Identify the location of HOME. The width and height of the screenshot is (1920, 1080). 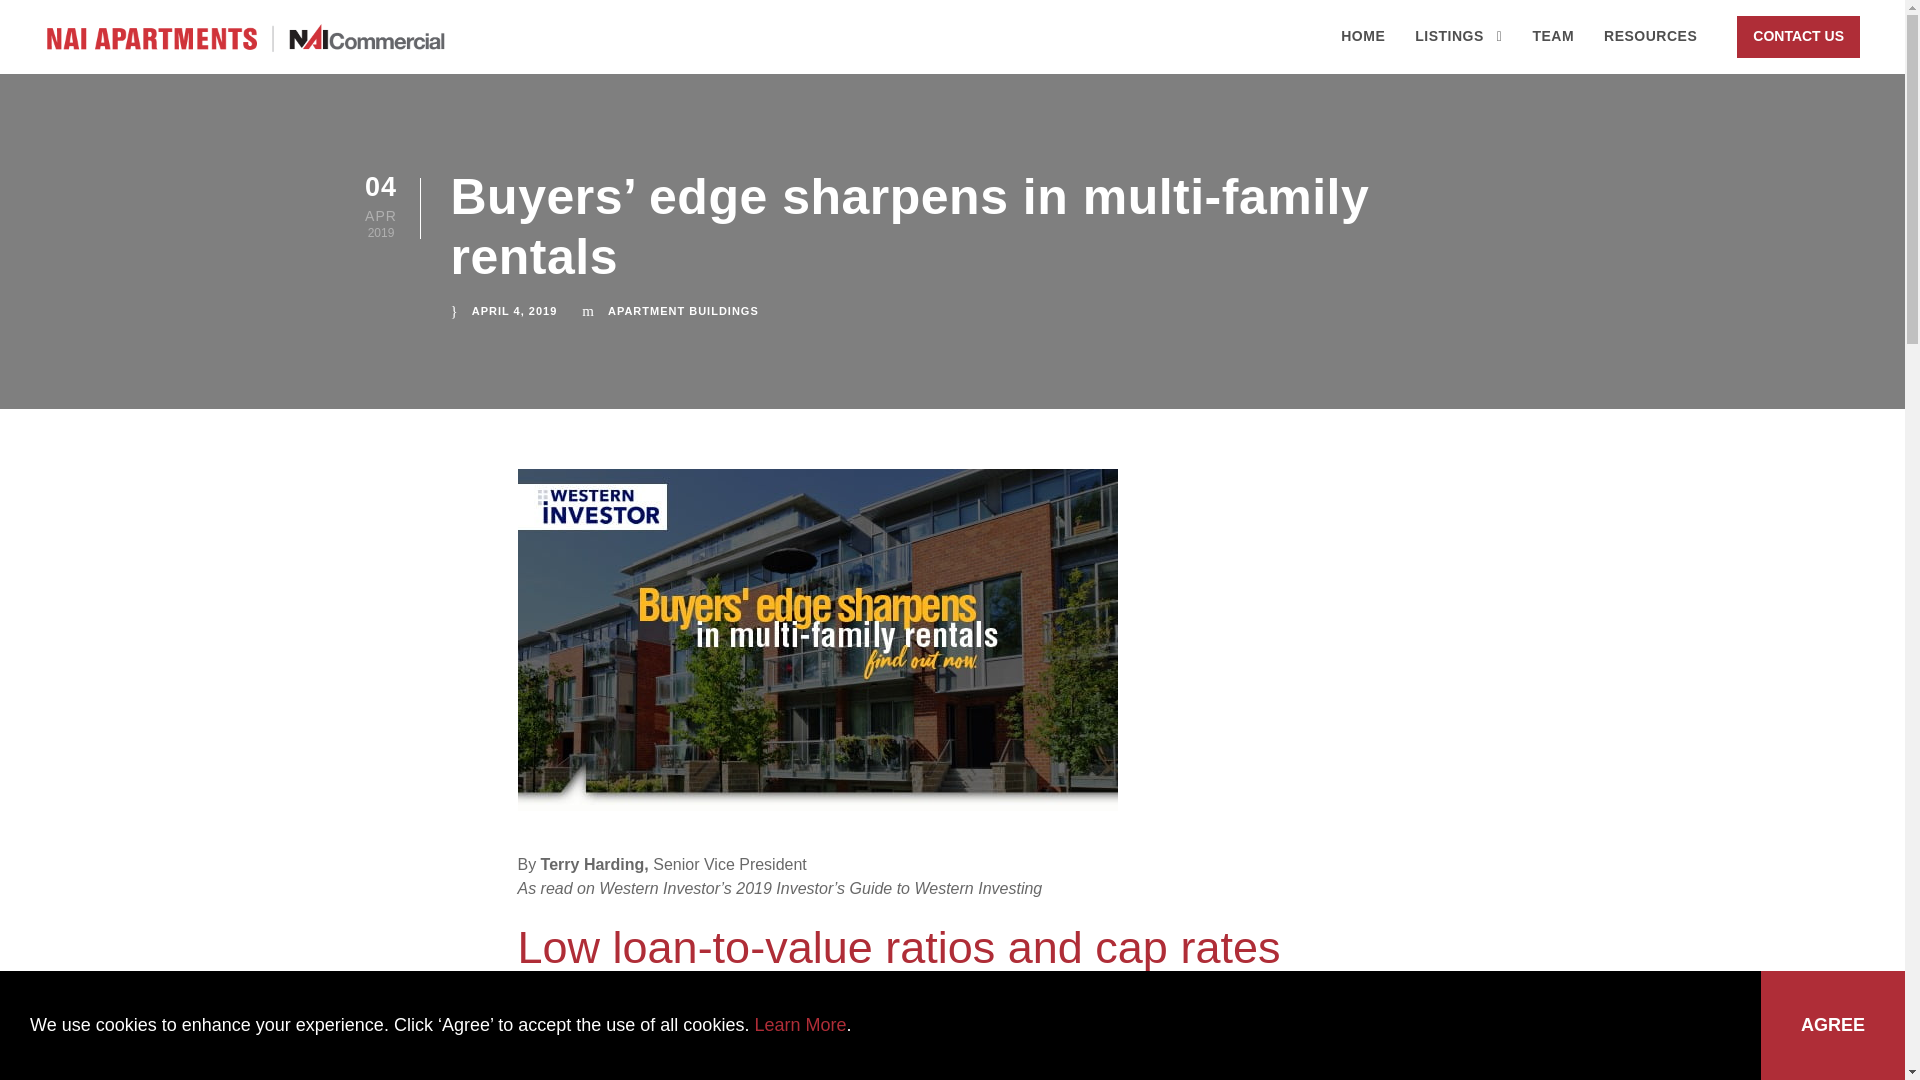
(1362, 49).